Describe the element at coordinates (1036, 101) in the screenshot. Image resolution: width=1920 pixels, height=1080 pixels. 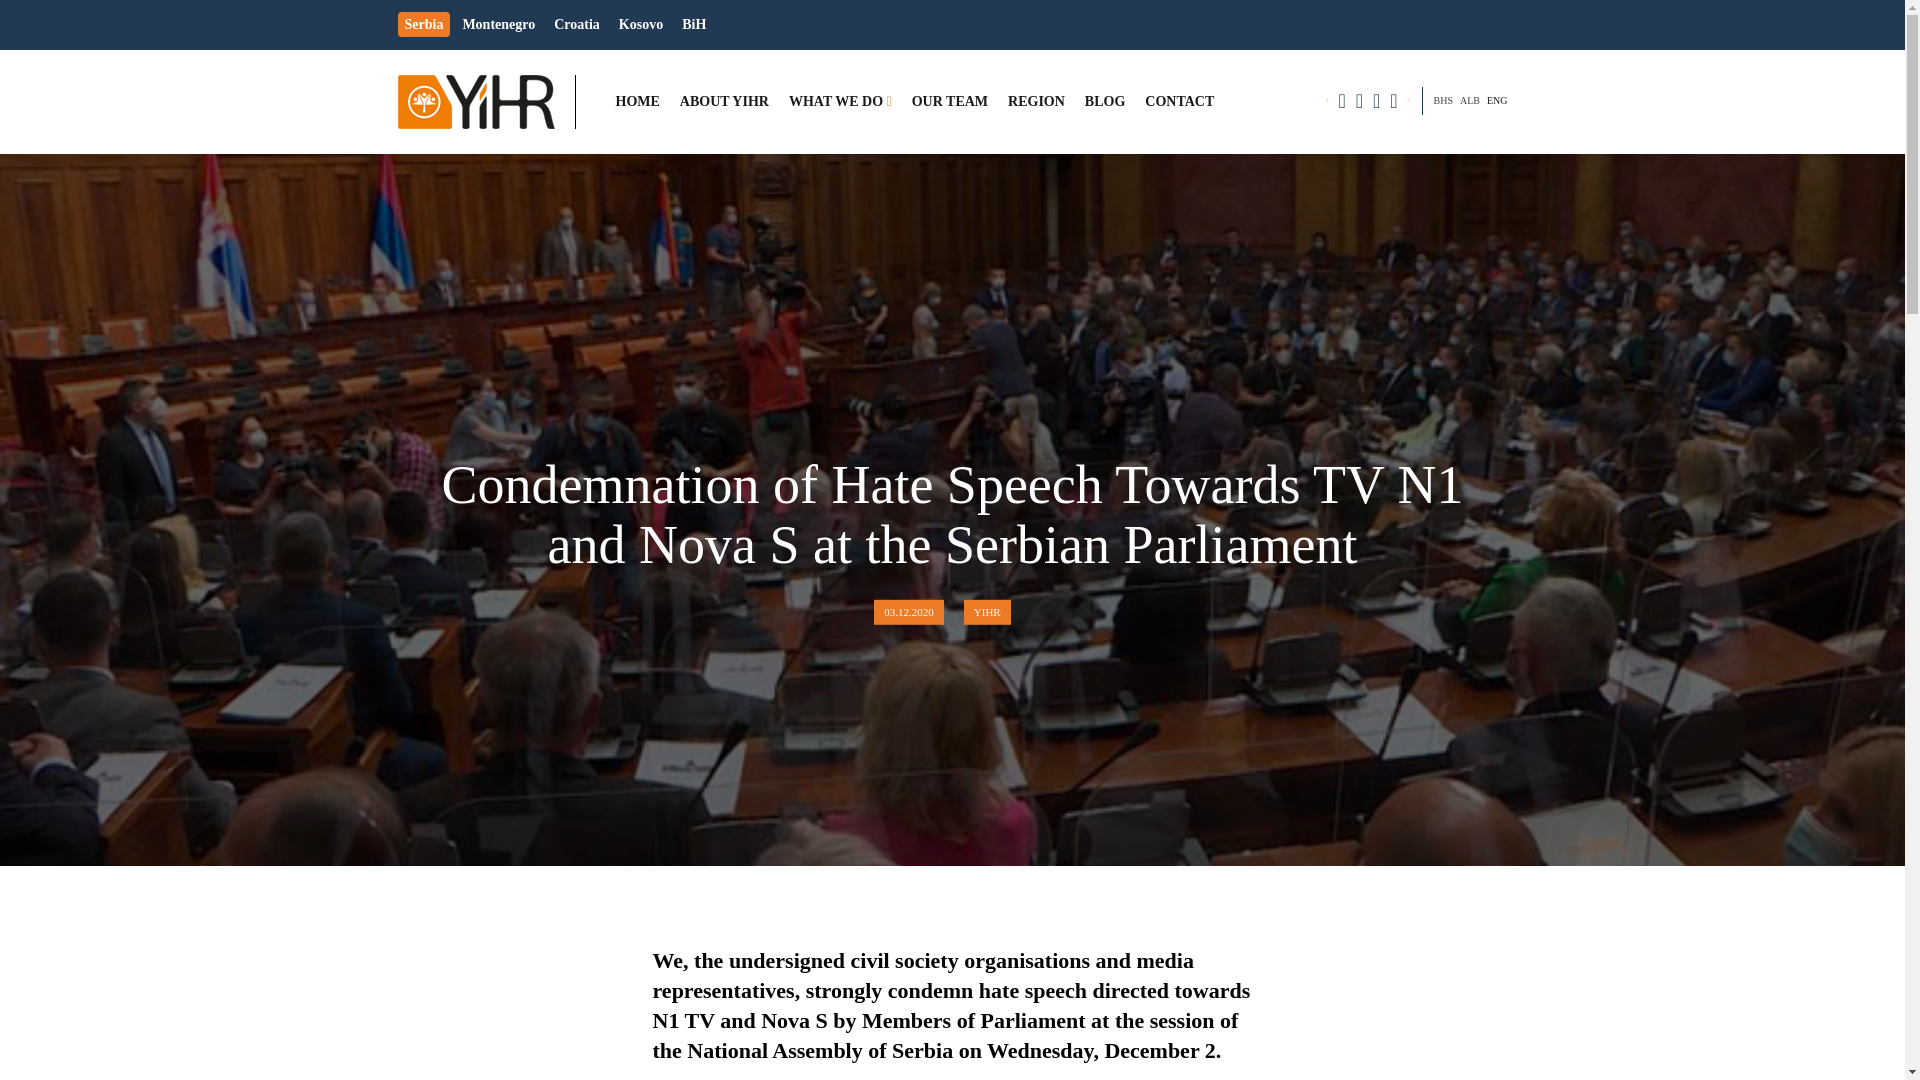
I see `REGION` at that location.